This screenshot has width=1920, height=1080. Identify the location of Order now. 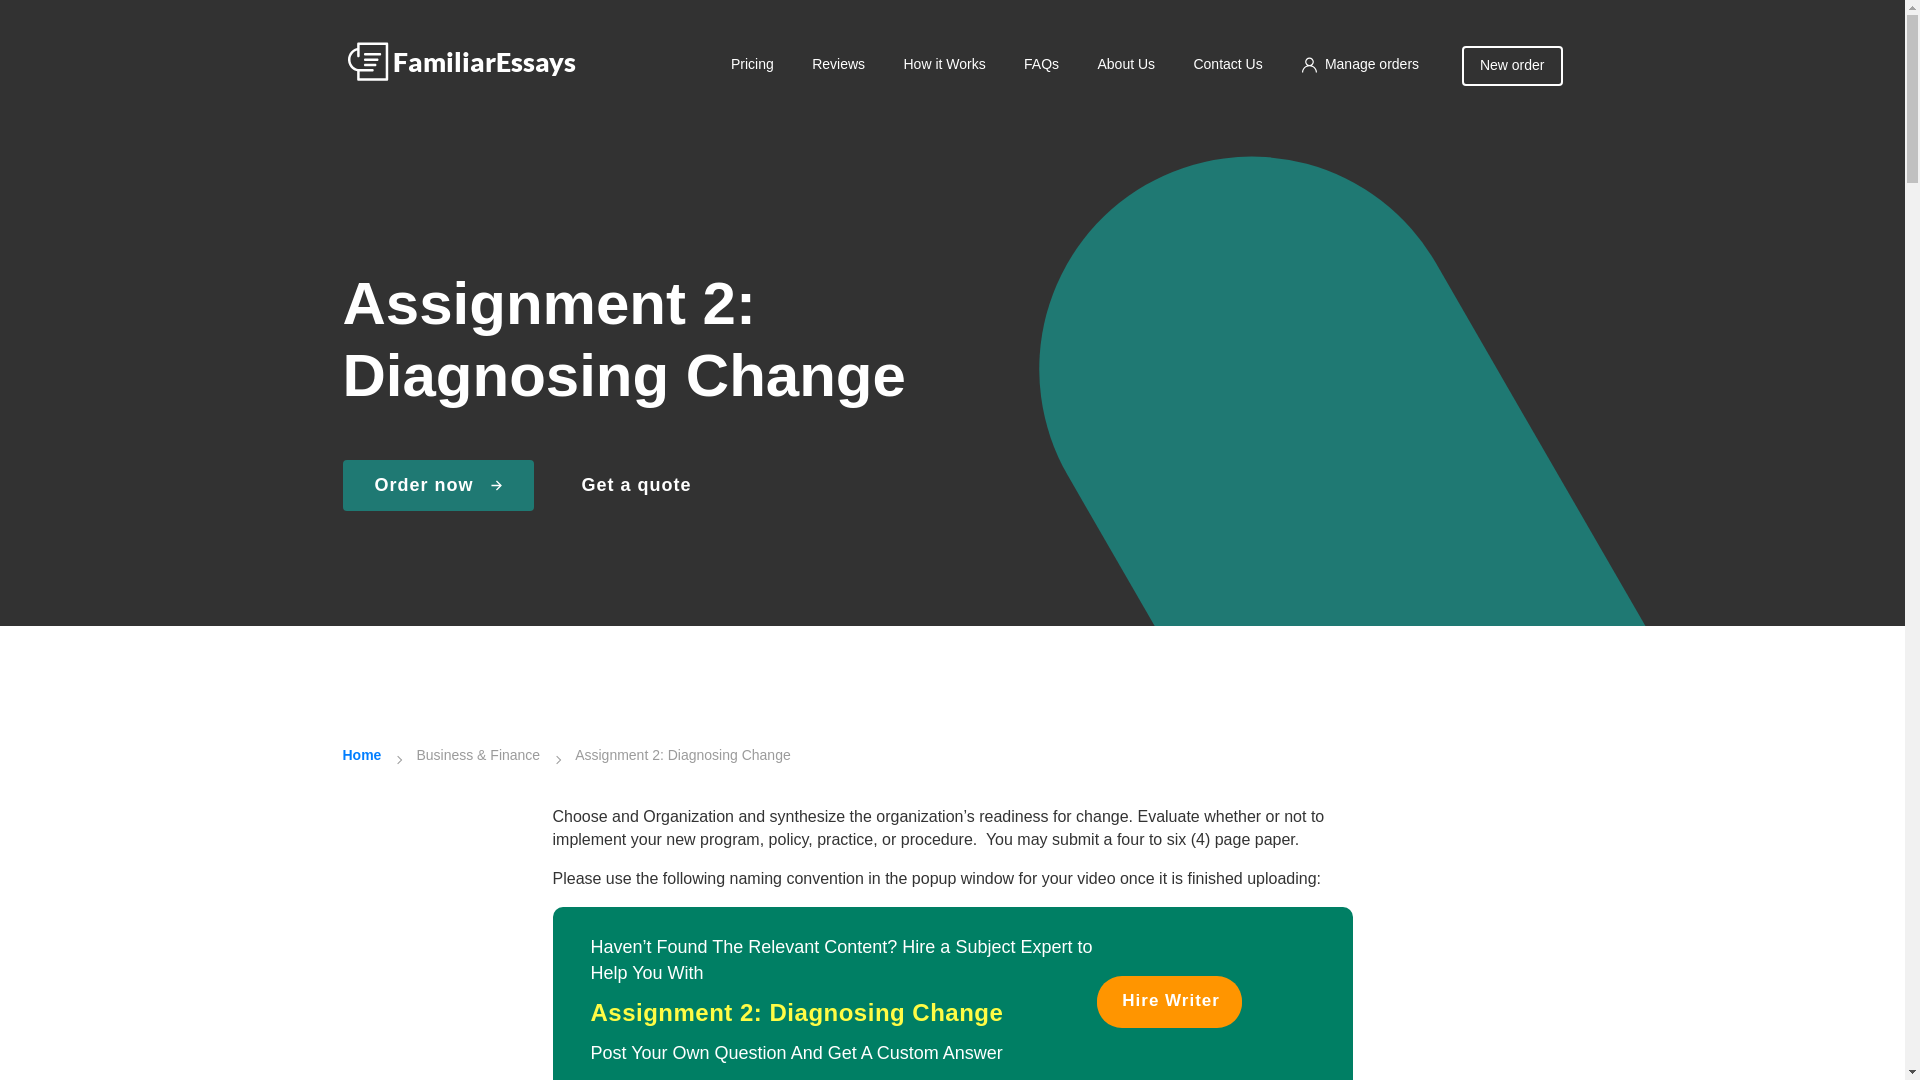
(437, 486).